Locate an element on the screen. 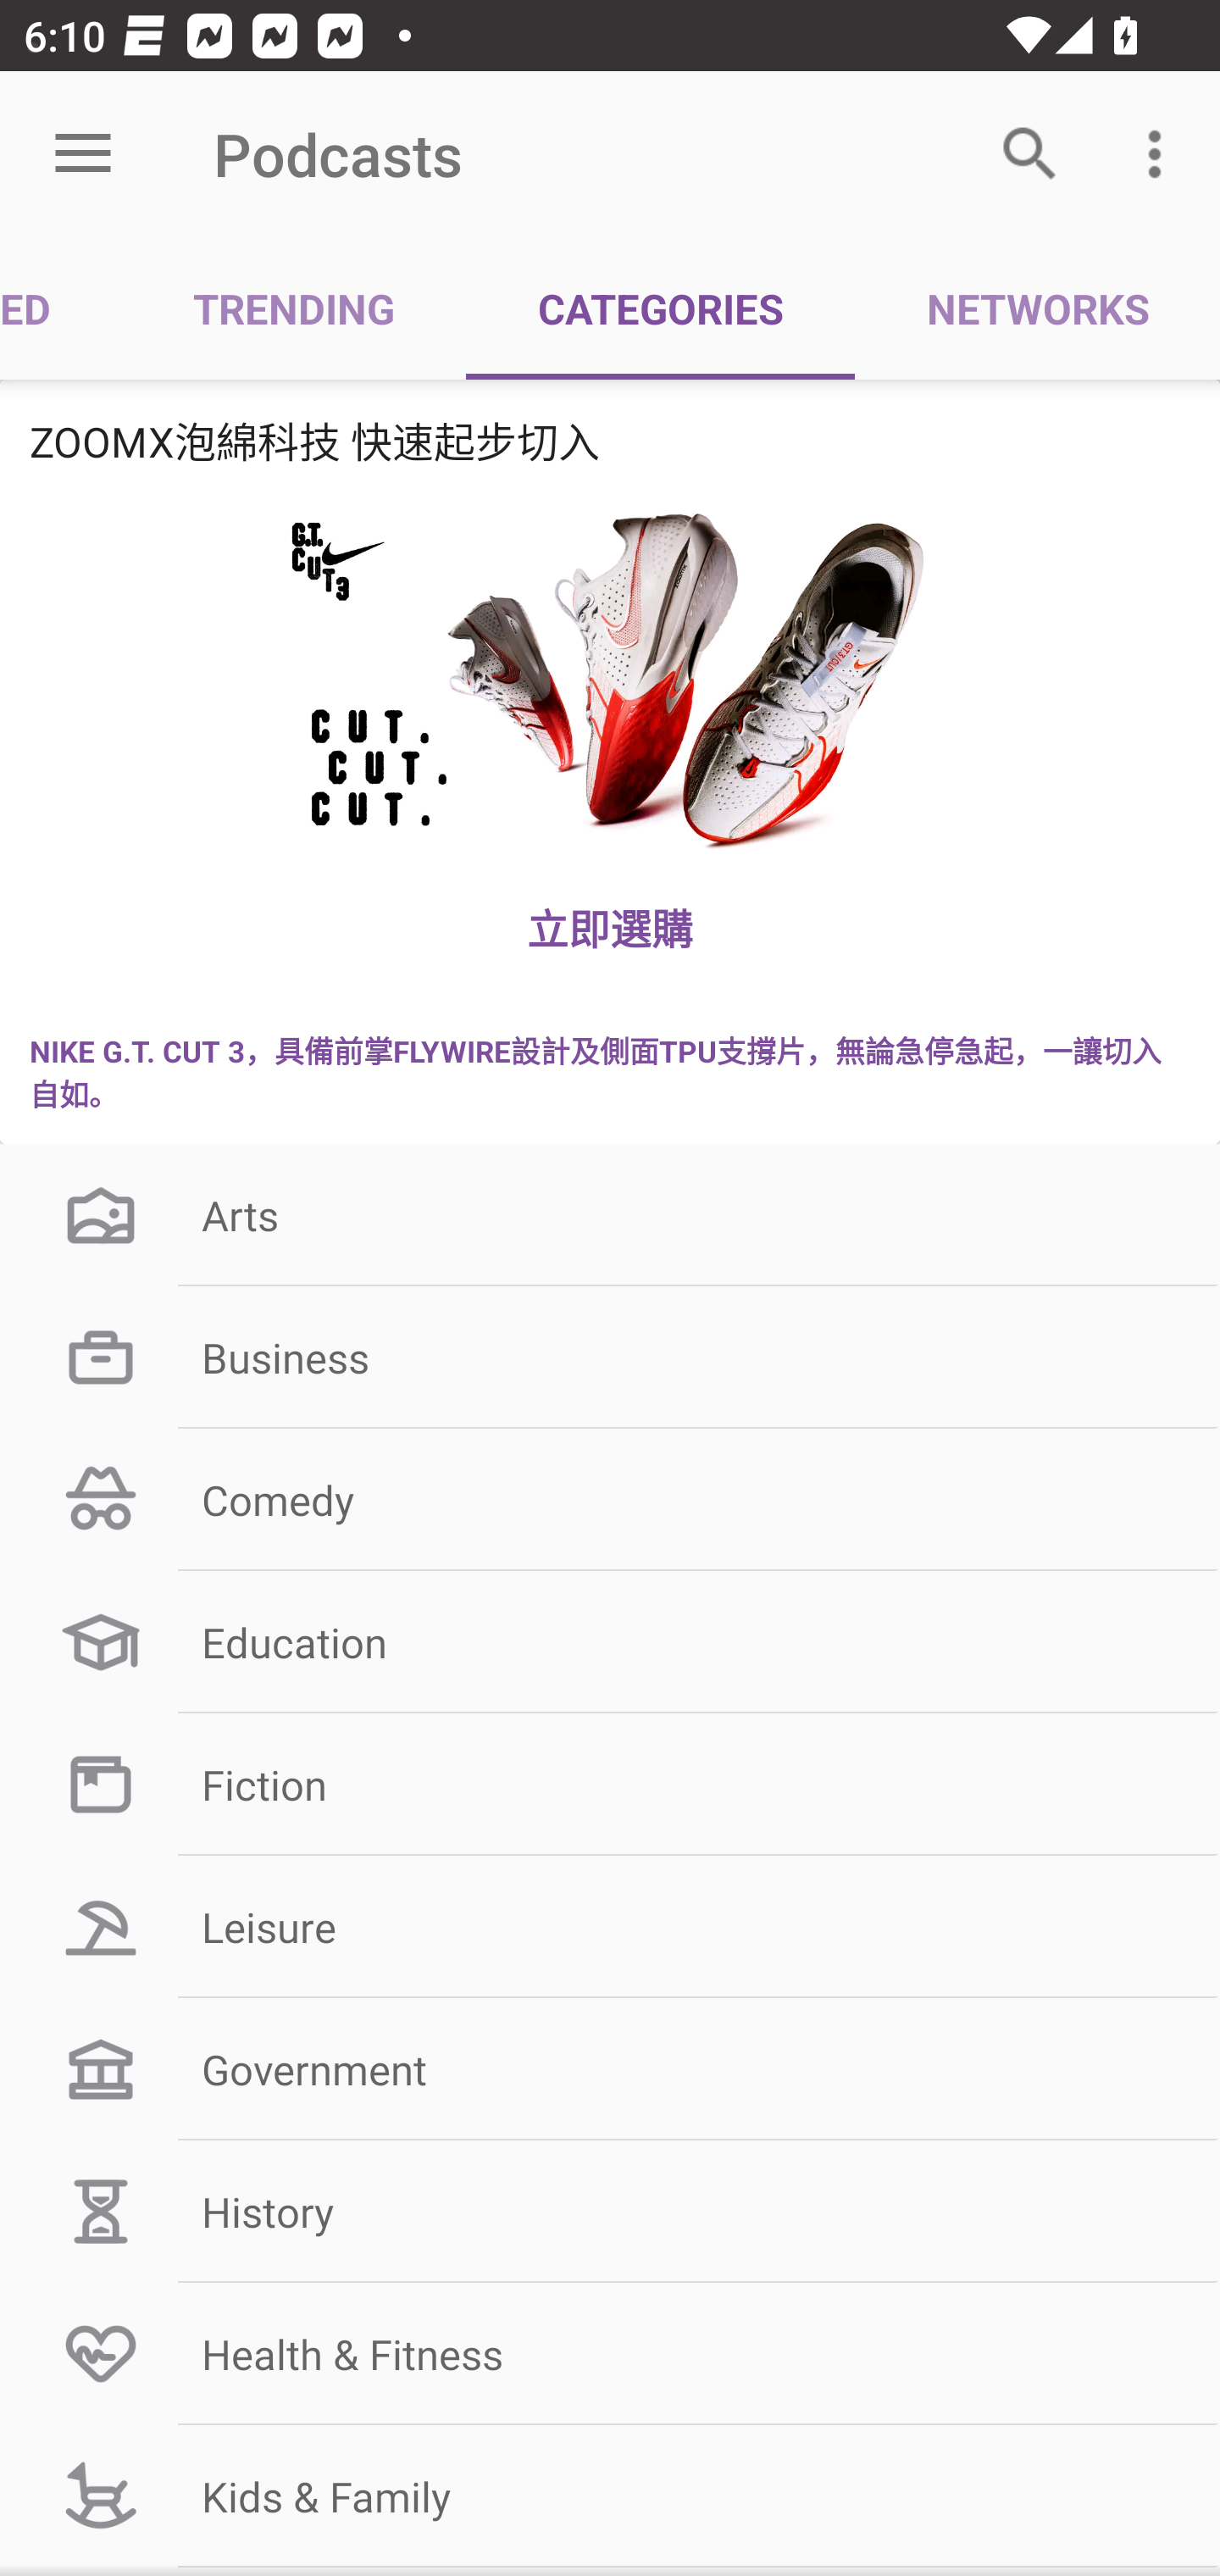 The width and height of the screenshot is (1220, 2576). Comedy is located at coordinates (610, 1500).